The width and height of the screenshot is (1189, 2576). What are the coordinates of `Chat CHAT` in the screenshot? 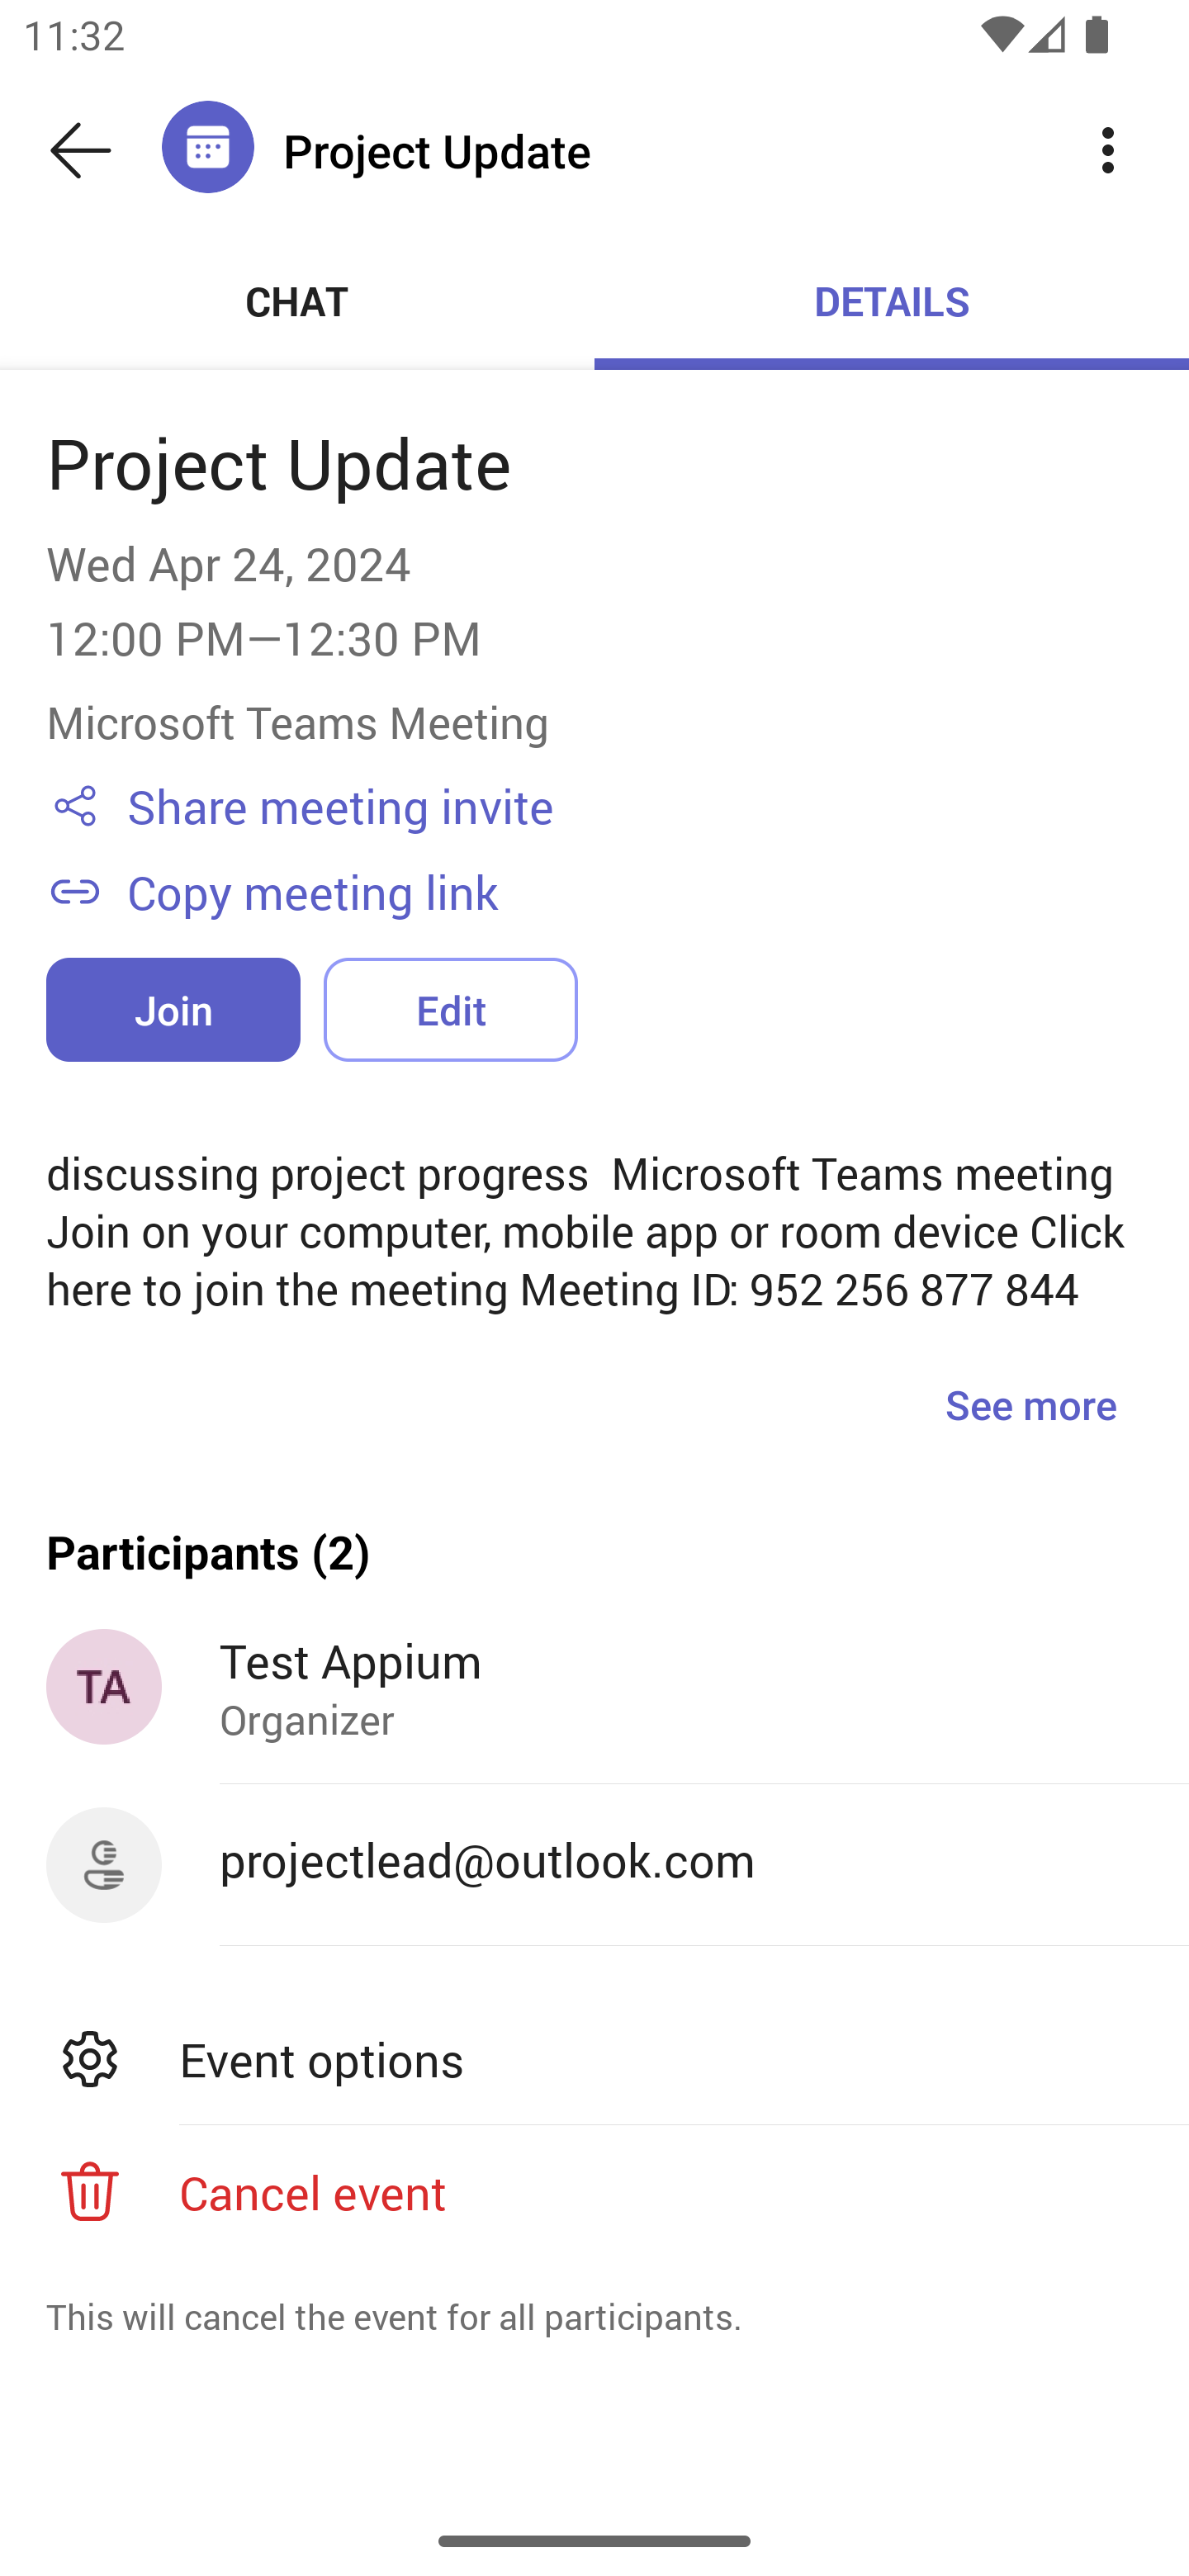 It's located at (297, 301).